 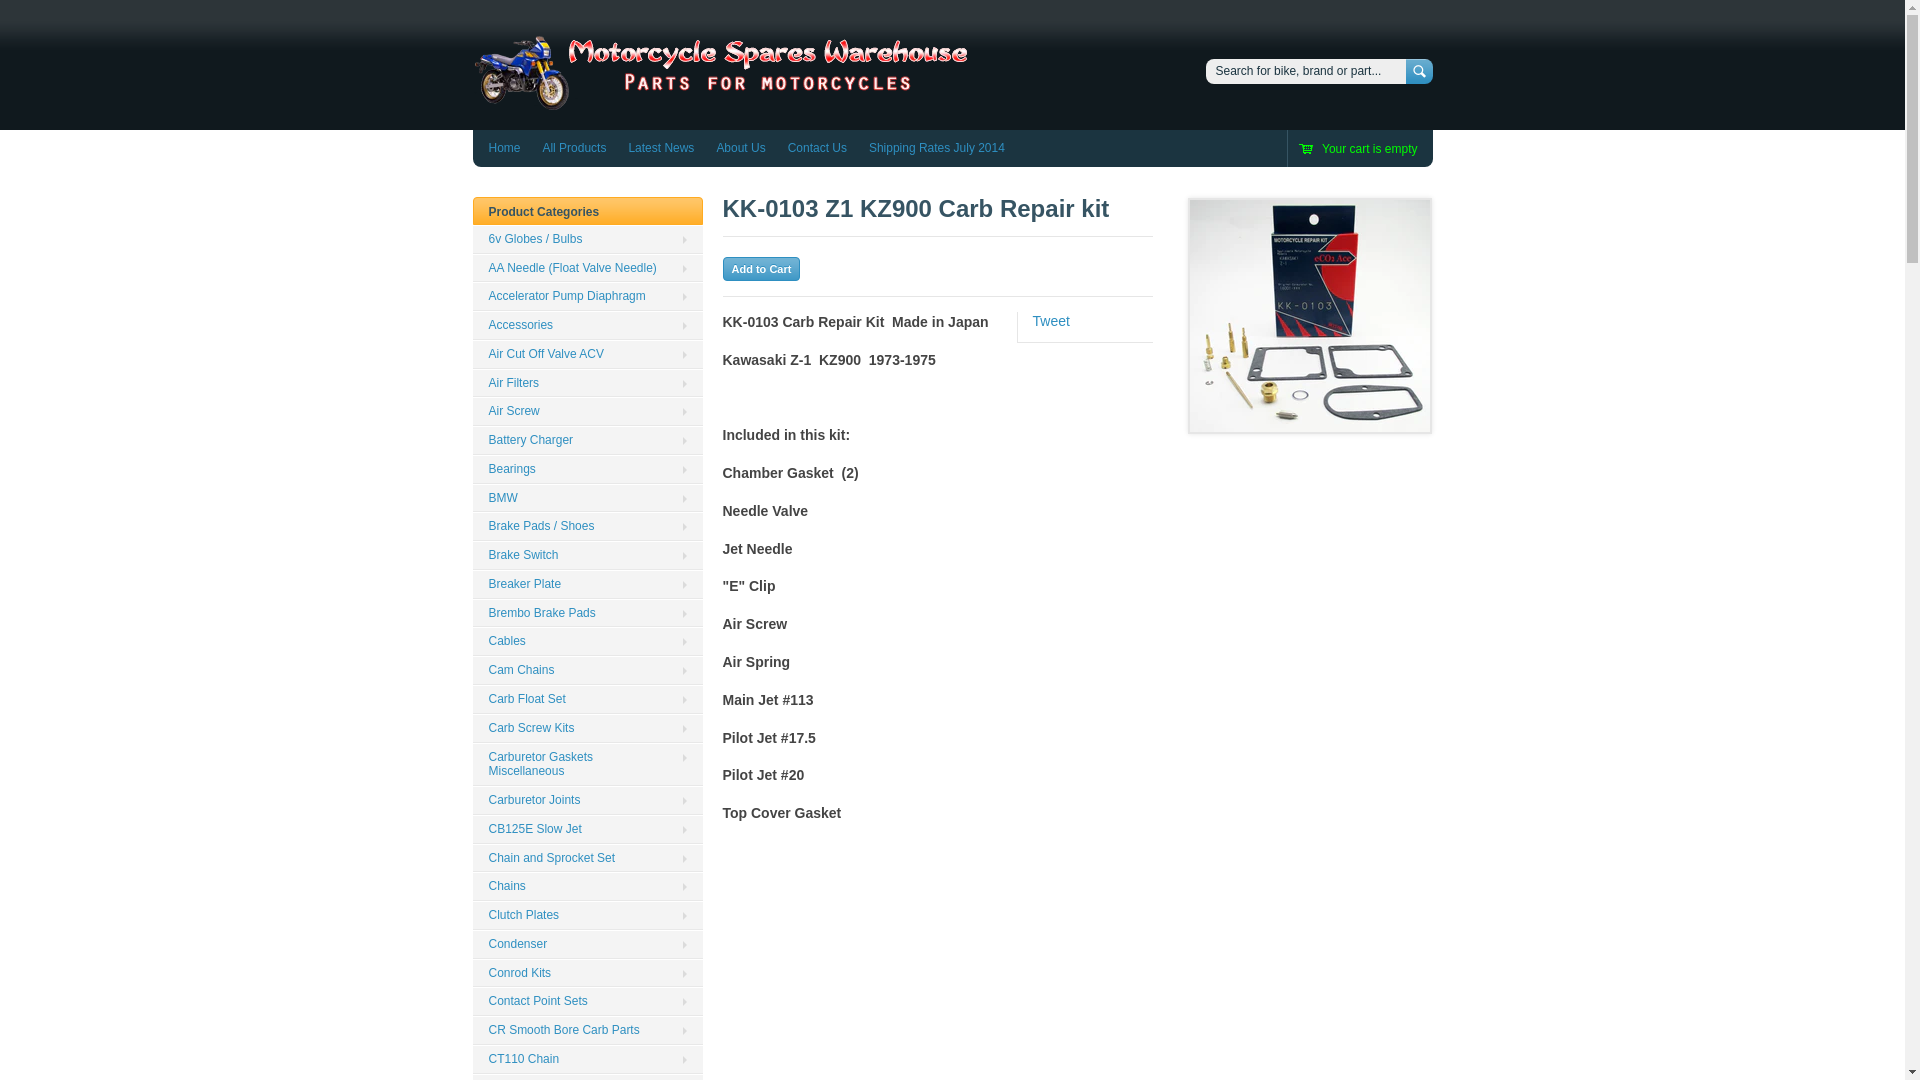 I want to click on Home, so click(x=722, y=100).